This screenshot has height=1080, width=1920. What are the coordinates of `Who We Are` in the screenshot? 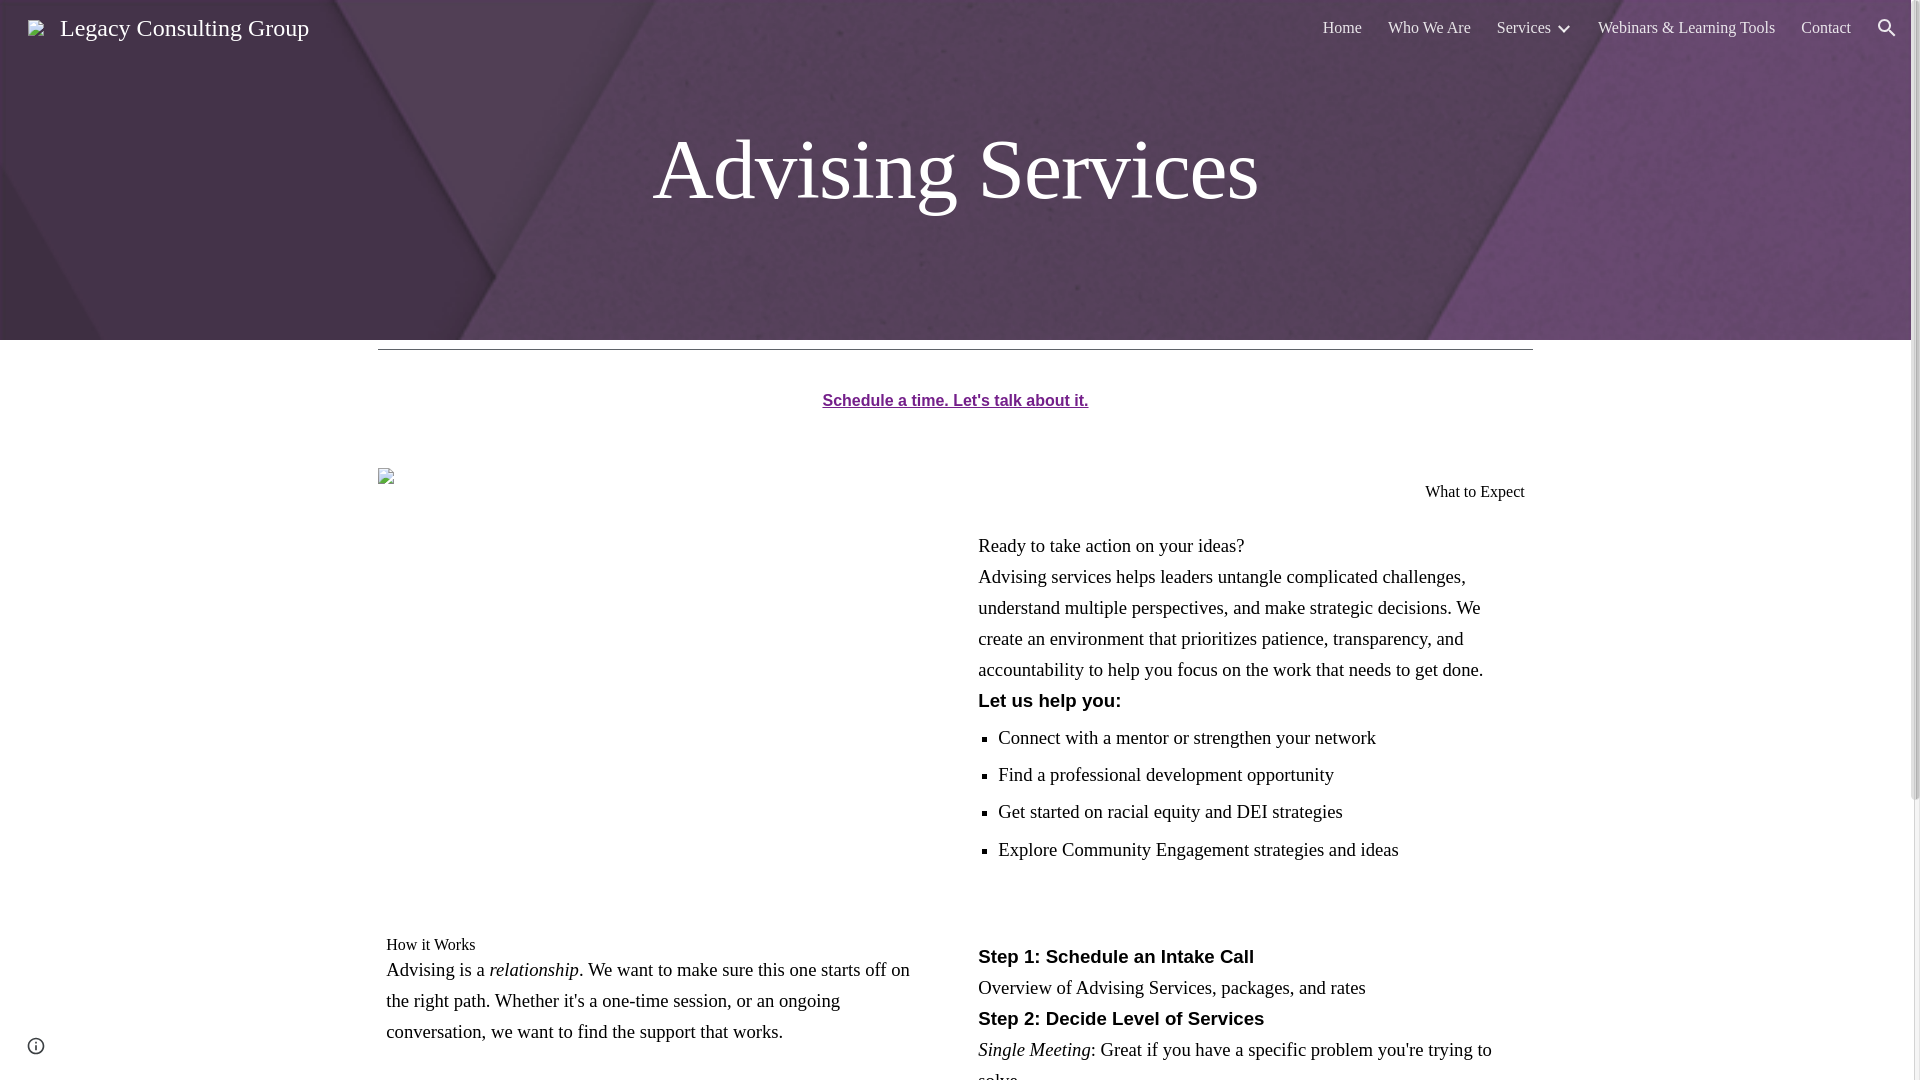 It's located at (1429, 28).